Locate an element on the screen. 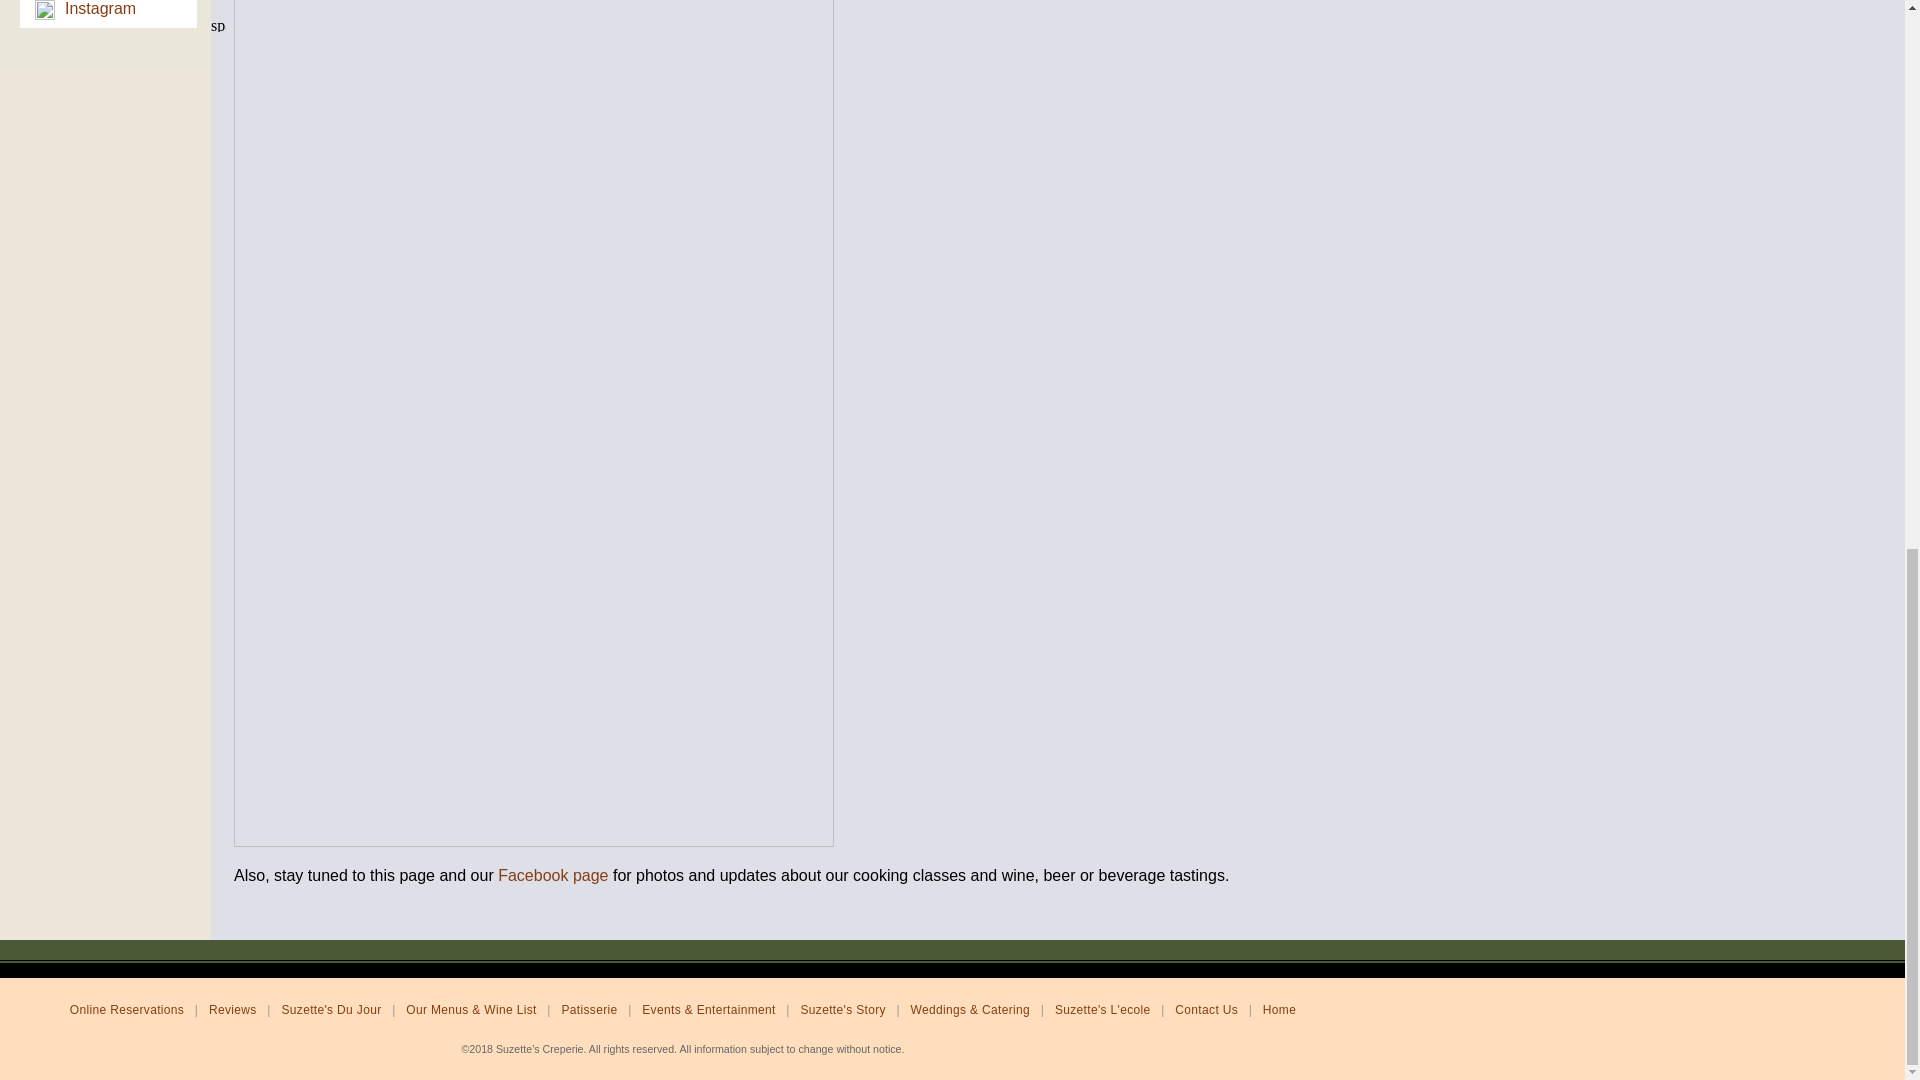 This screenshot has width=1920, height=1080. Online Reservations is located at coordinates (126, 1010).